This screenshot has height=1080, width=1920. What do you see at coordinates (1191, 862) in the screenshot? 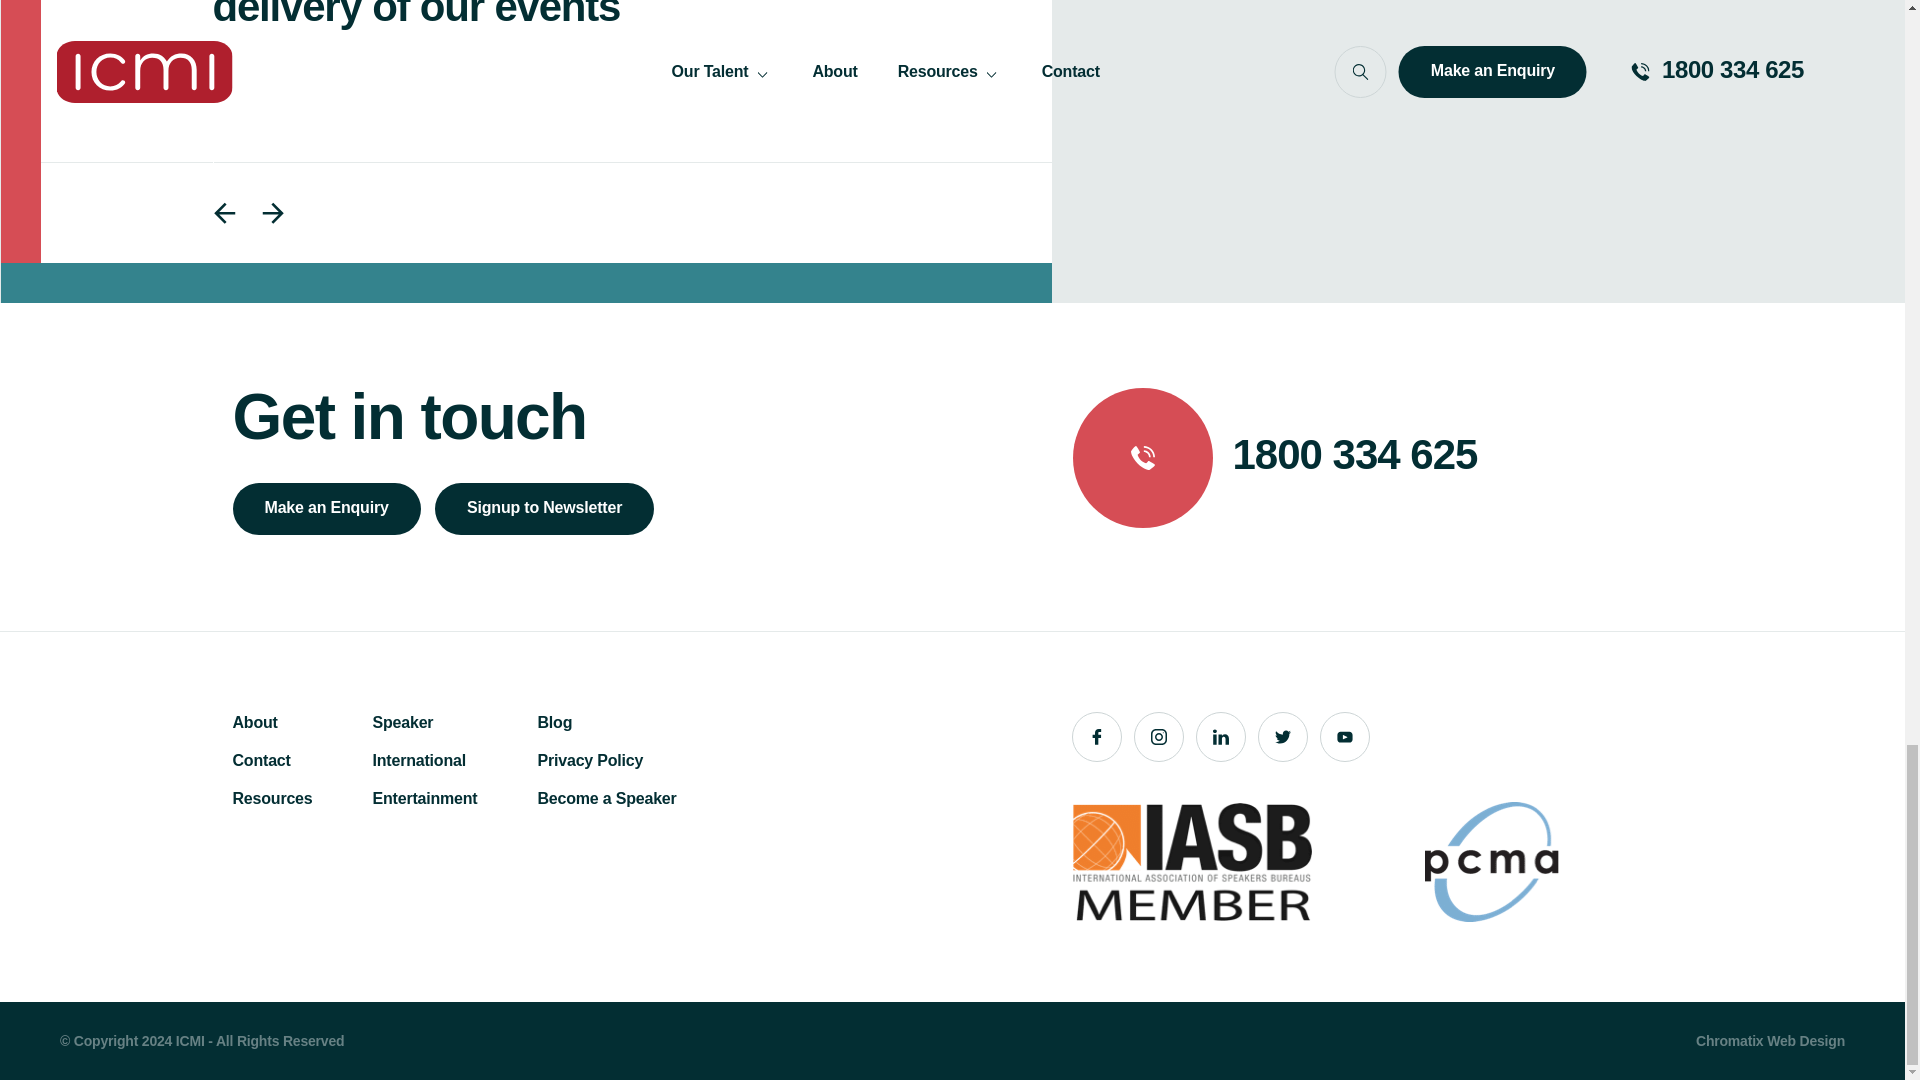
I see `IASB Logo` at bounding box center [1191, 862].